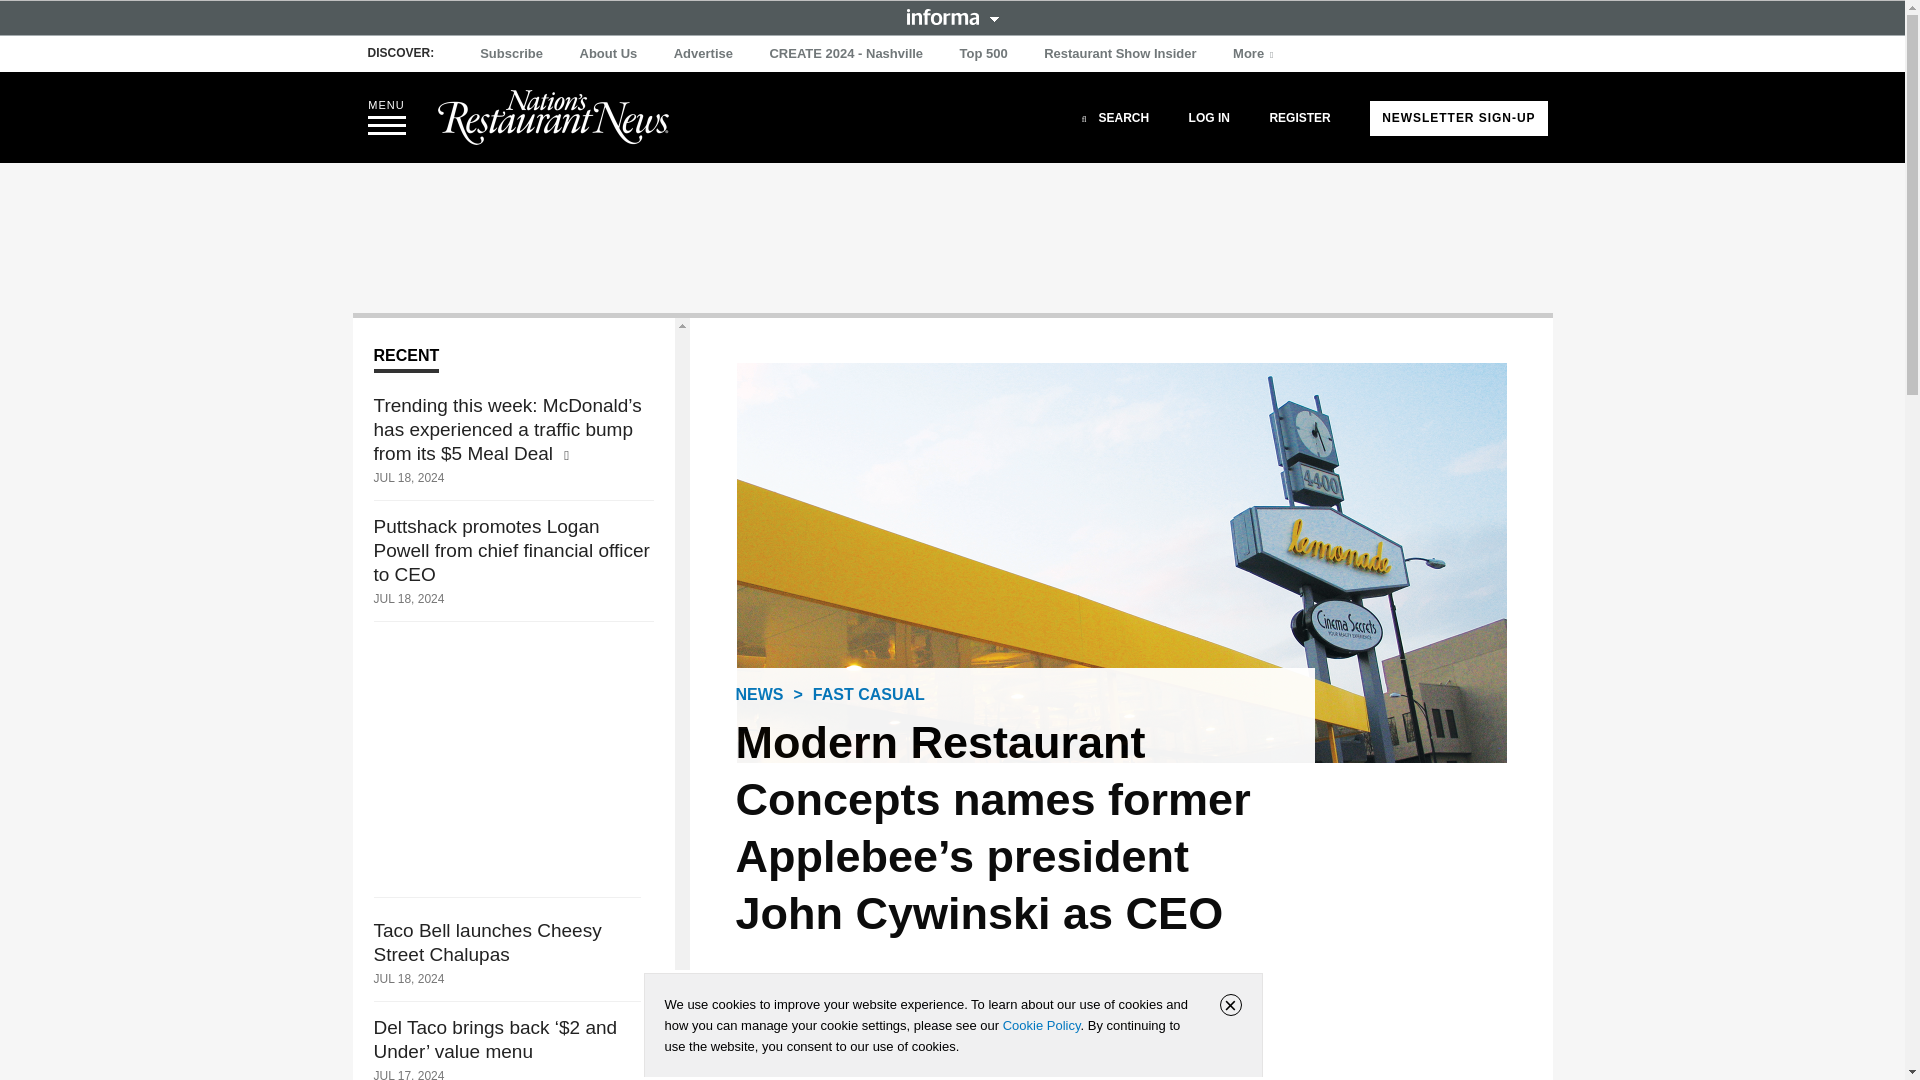 This screenshot has width=1920, height=1080. Describe the element at coordinates (608, 54) in the screenshot. I see `About Us` at that location.